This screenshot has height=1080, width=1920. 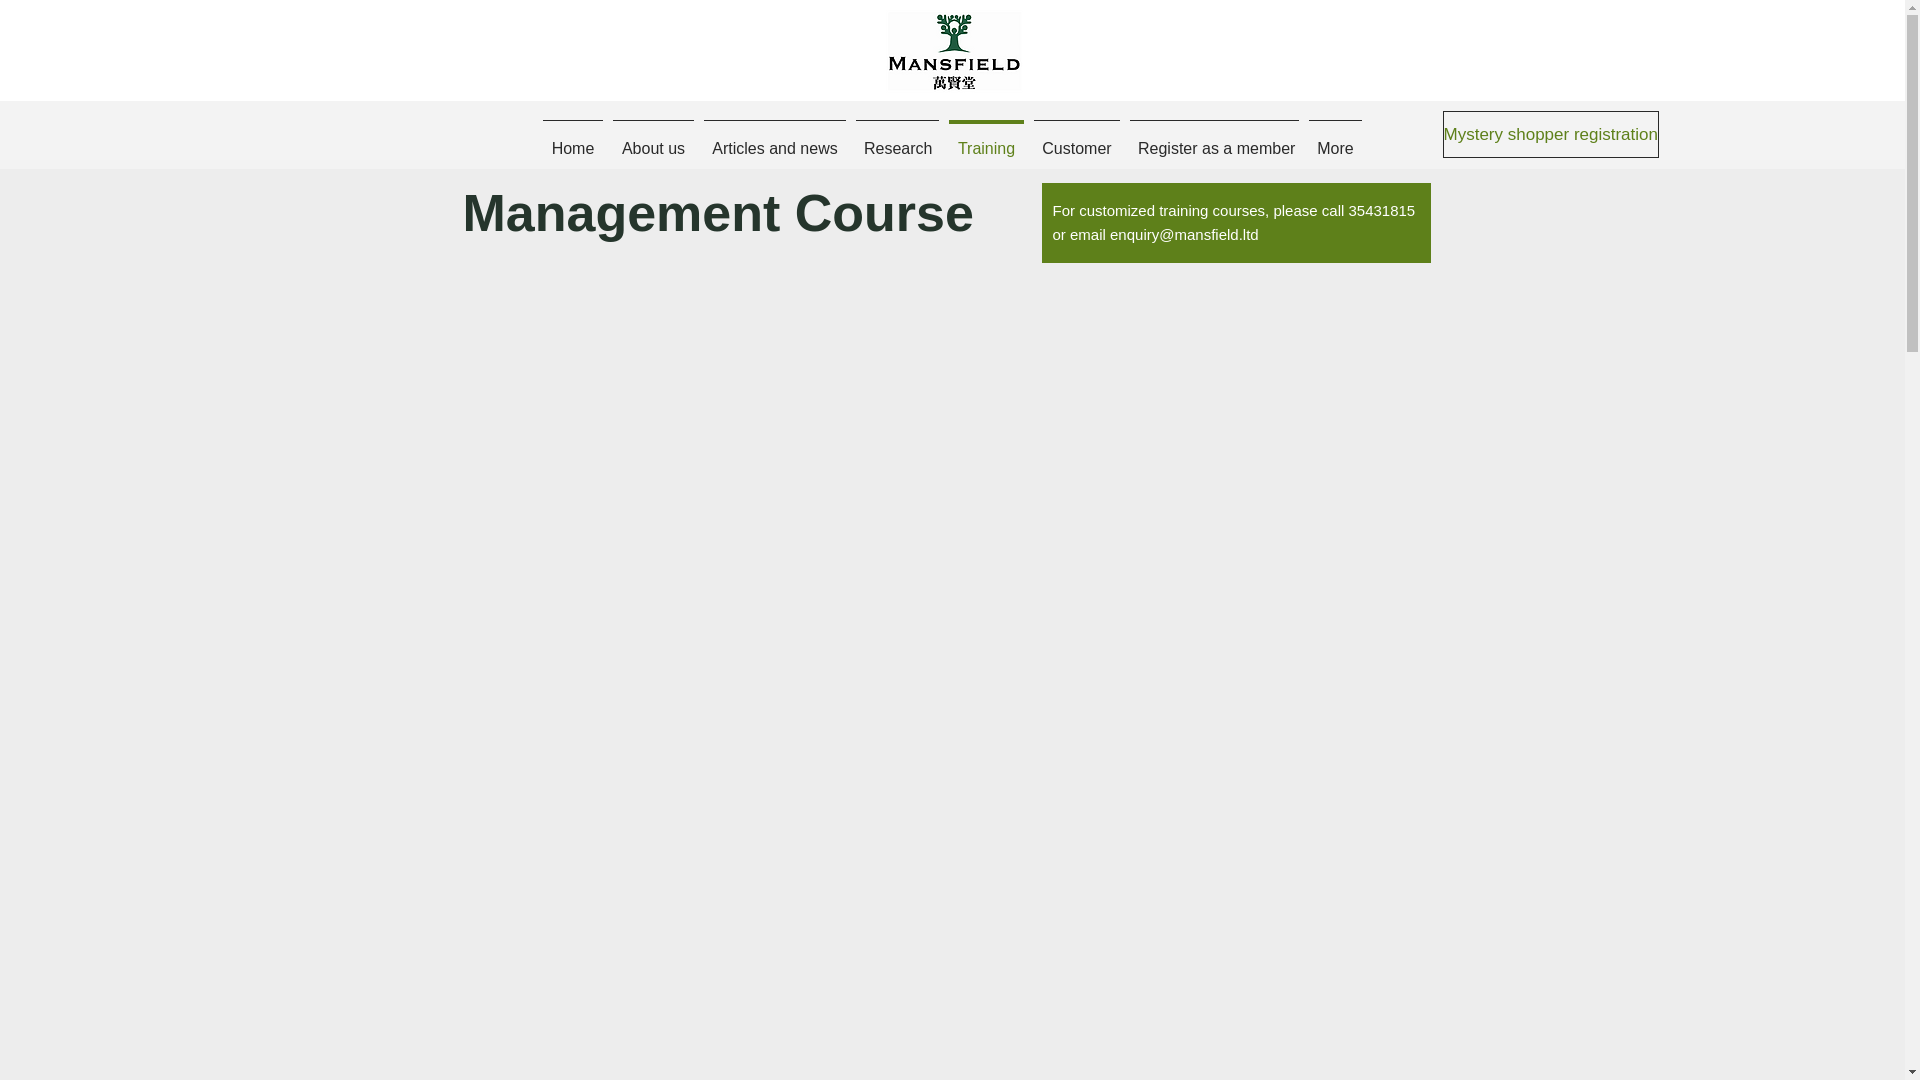 What do you see at coordinates (774, 139) in the screenshot?
I see `Articles and news` at bounding box center [774, 139].